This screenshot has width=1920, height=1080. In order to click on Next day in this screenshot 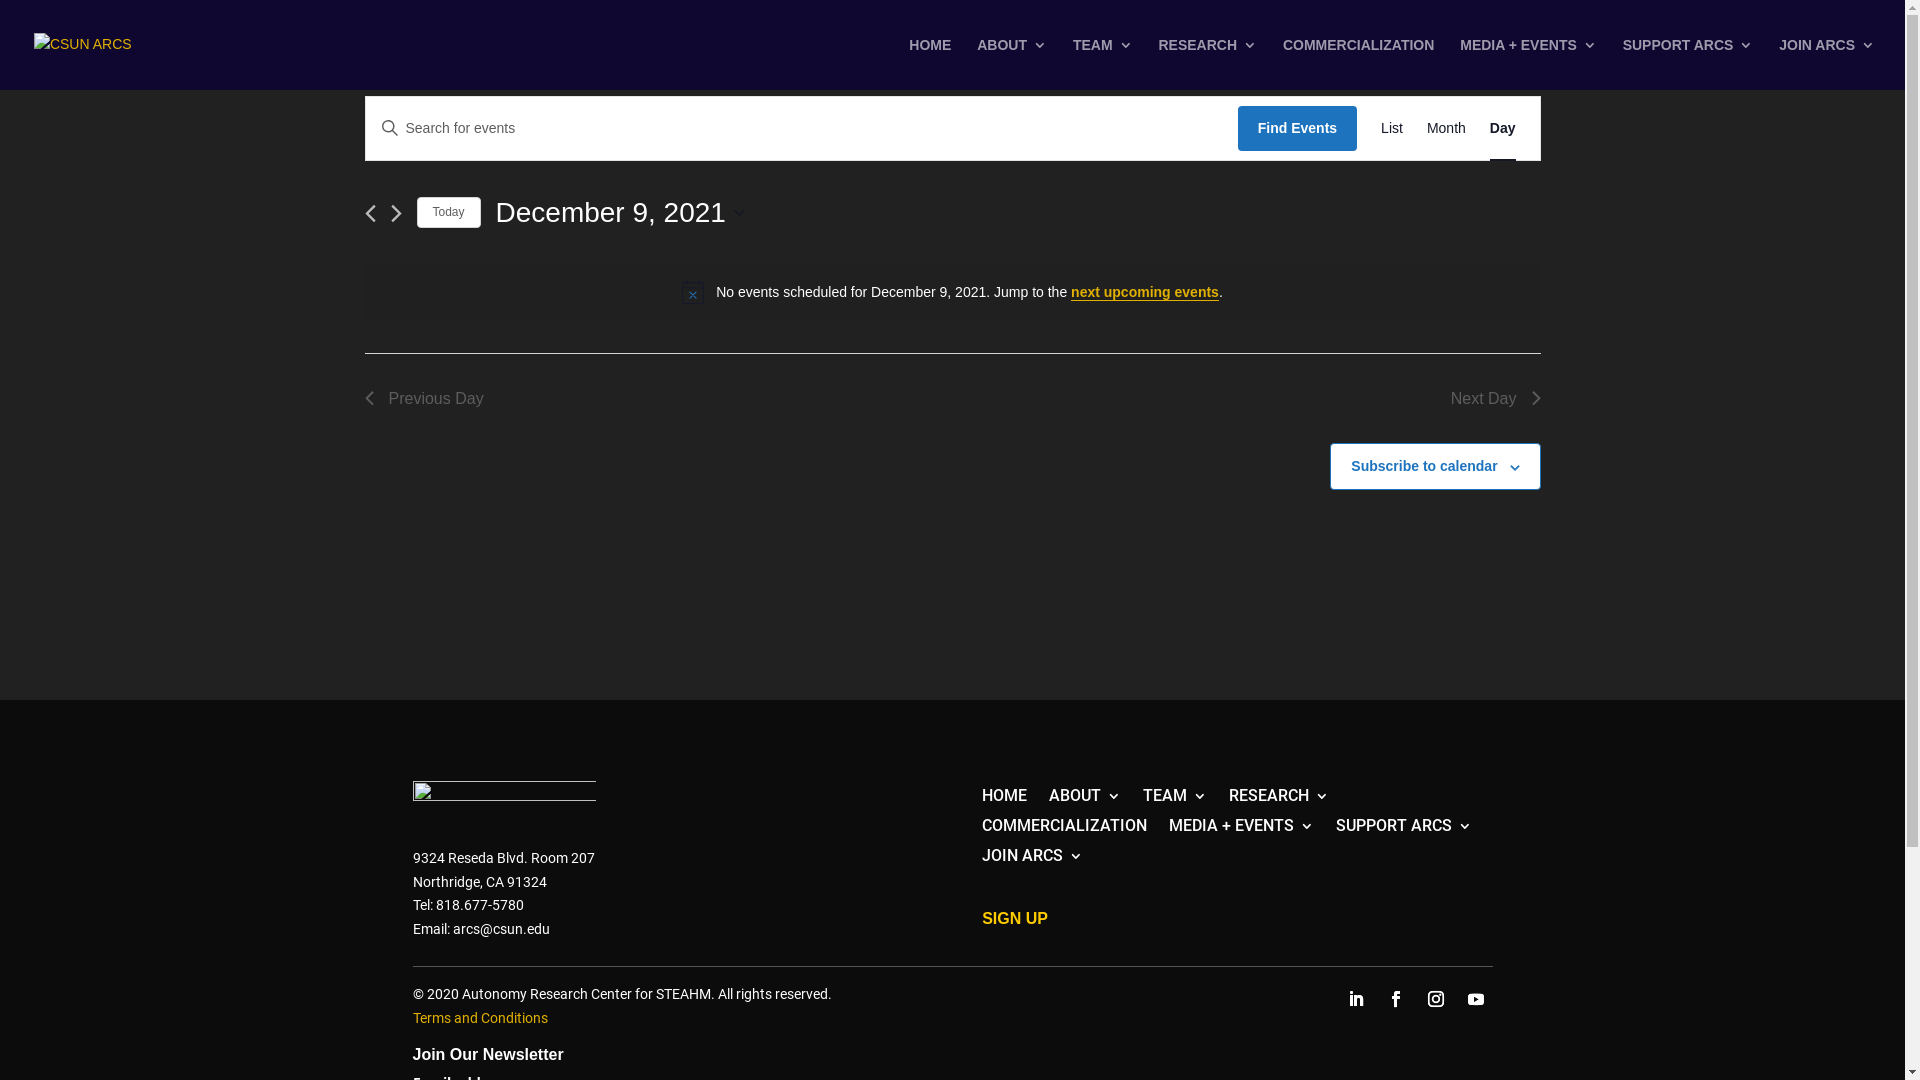, I will do `click(396, 214)`.